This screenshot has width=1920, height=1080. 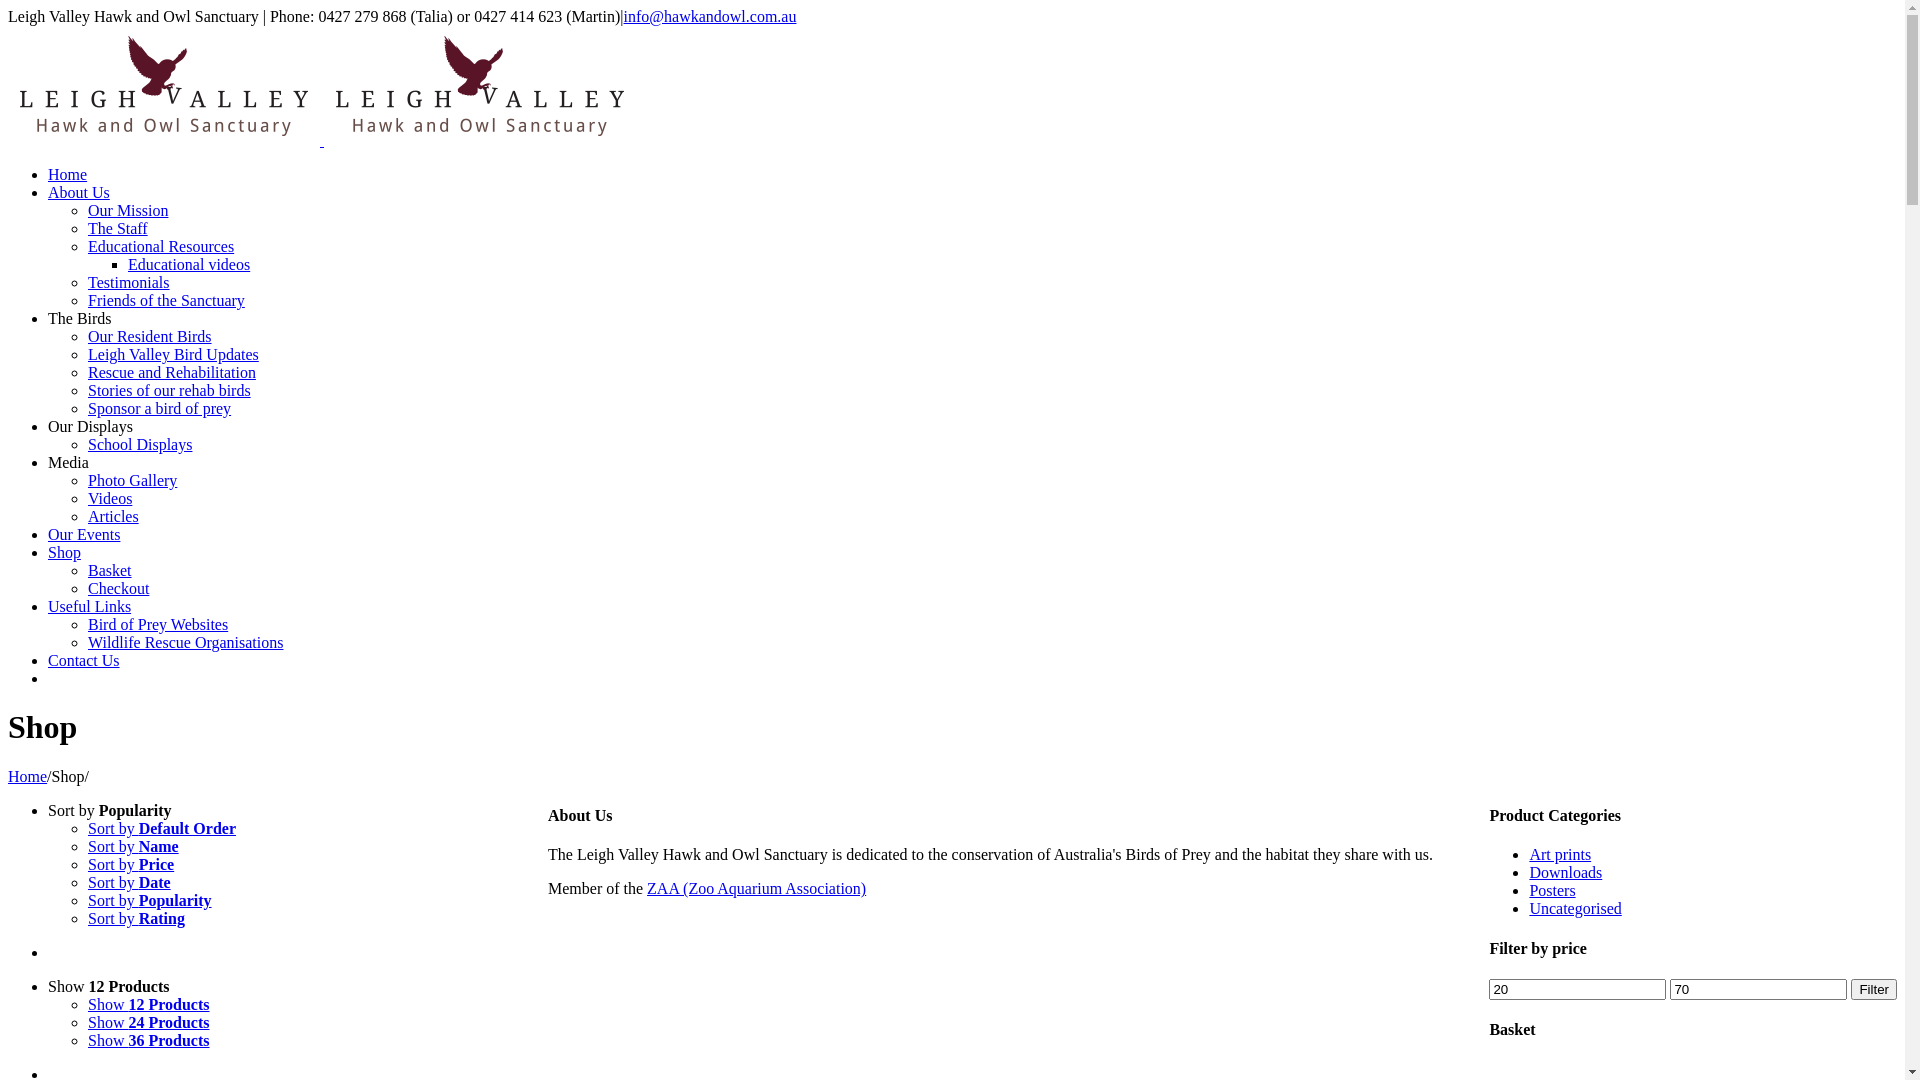 What do you see at coordinates (128, 210) in the screenshot?
I see `Our Mission` at bounding box center [128, 210].